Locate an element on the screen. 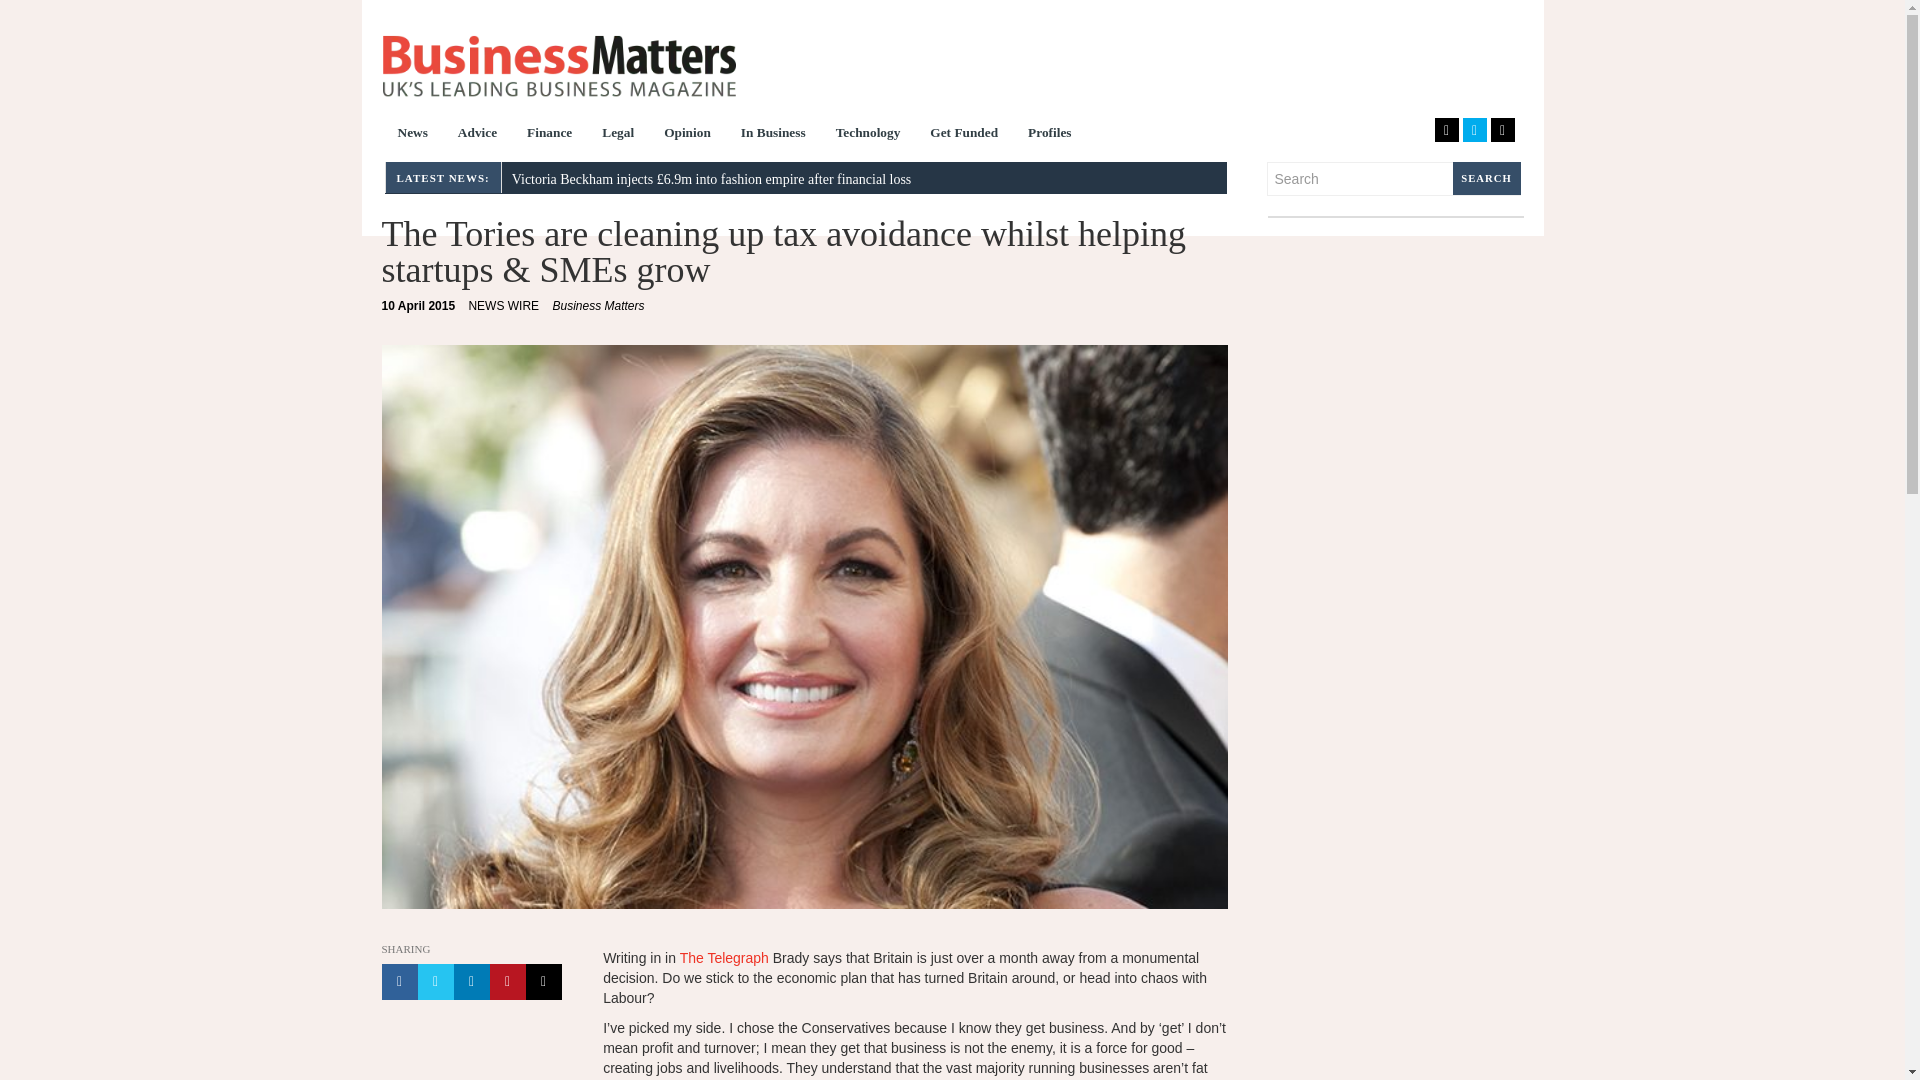  Finance is located at coordinates (618, 134).